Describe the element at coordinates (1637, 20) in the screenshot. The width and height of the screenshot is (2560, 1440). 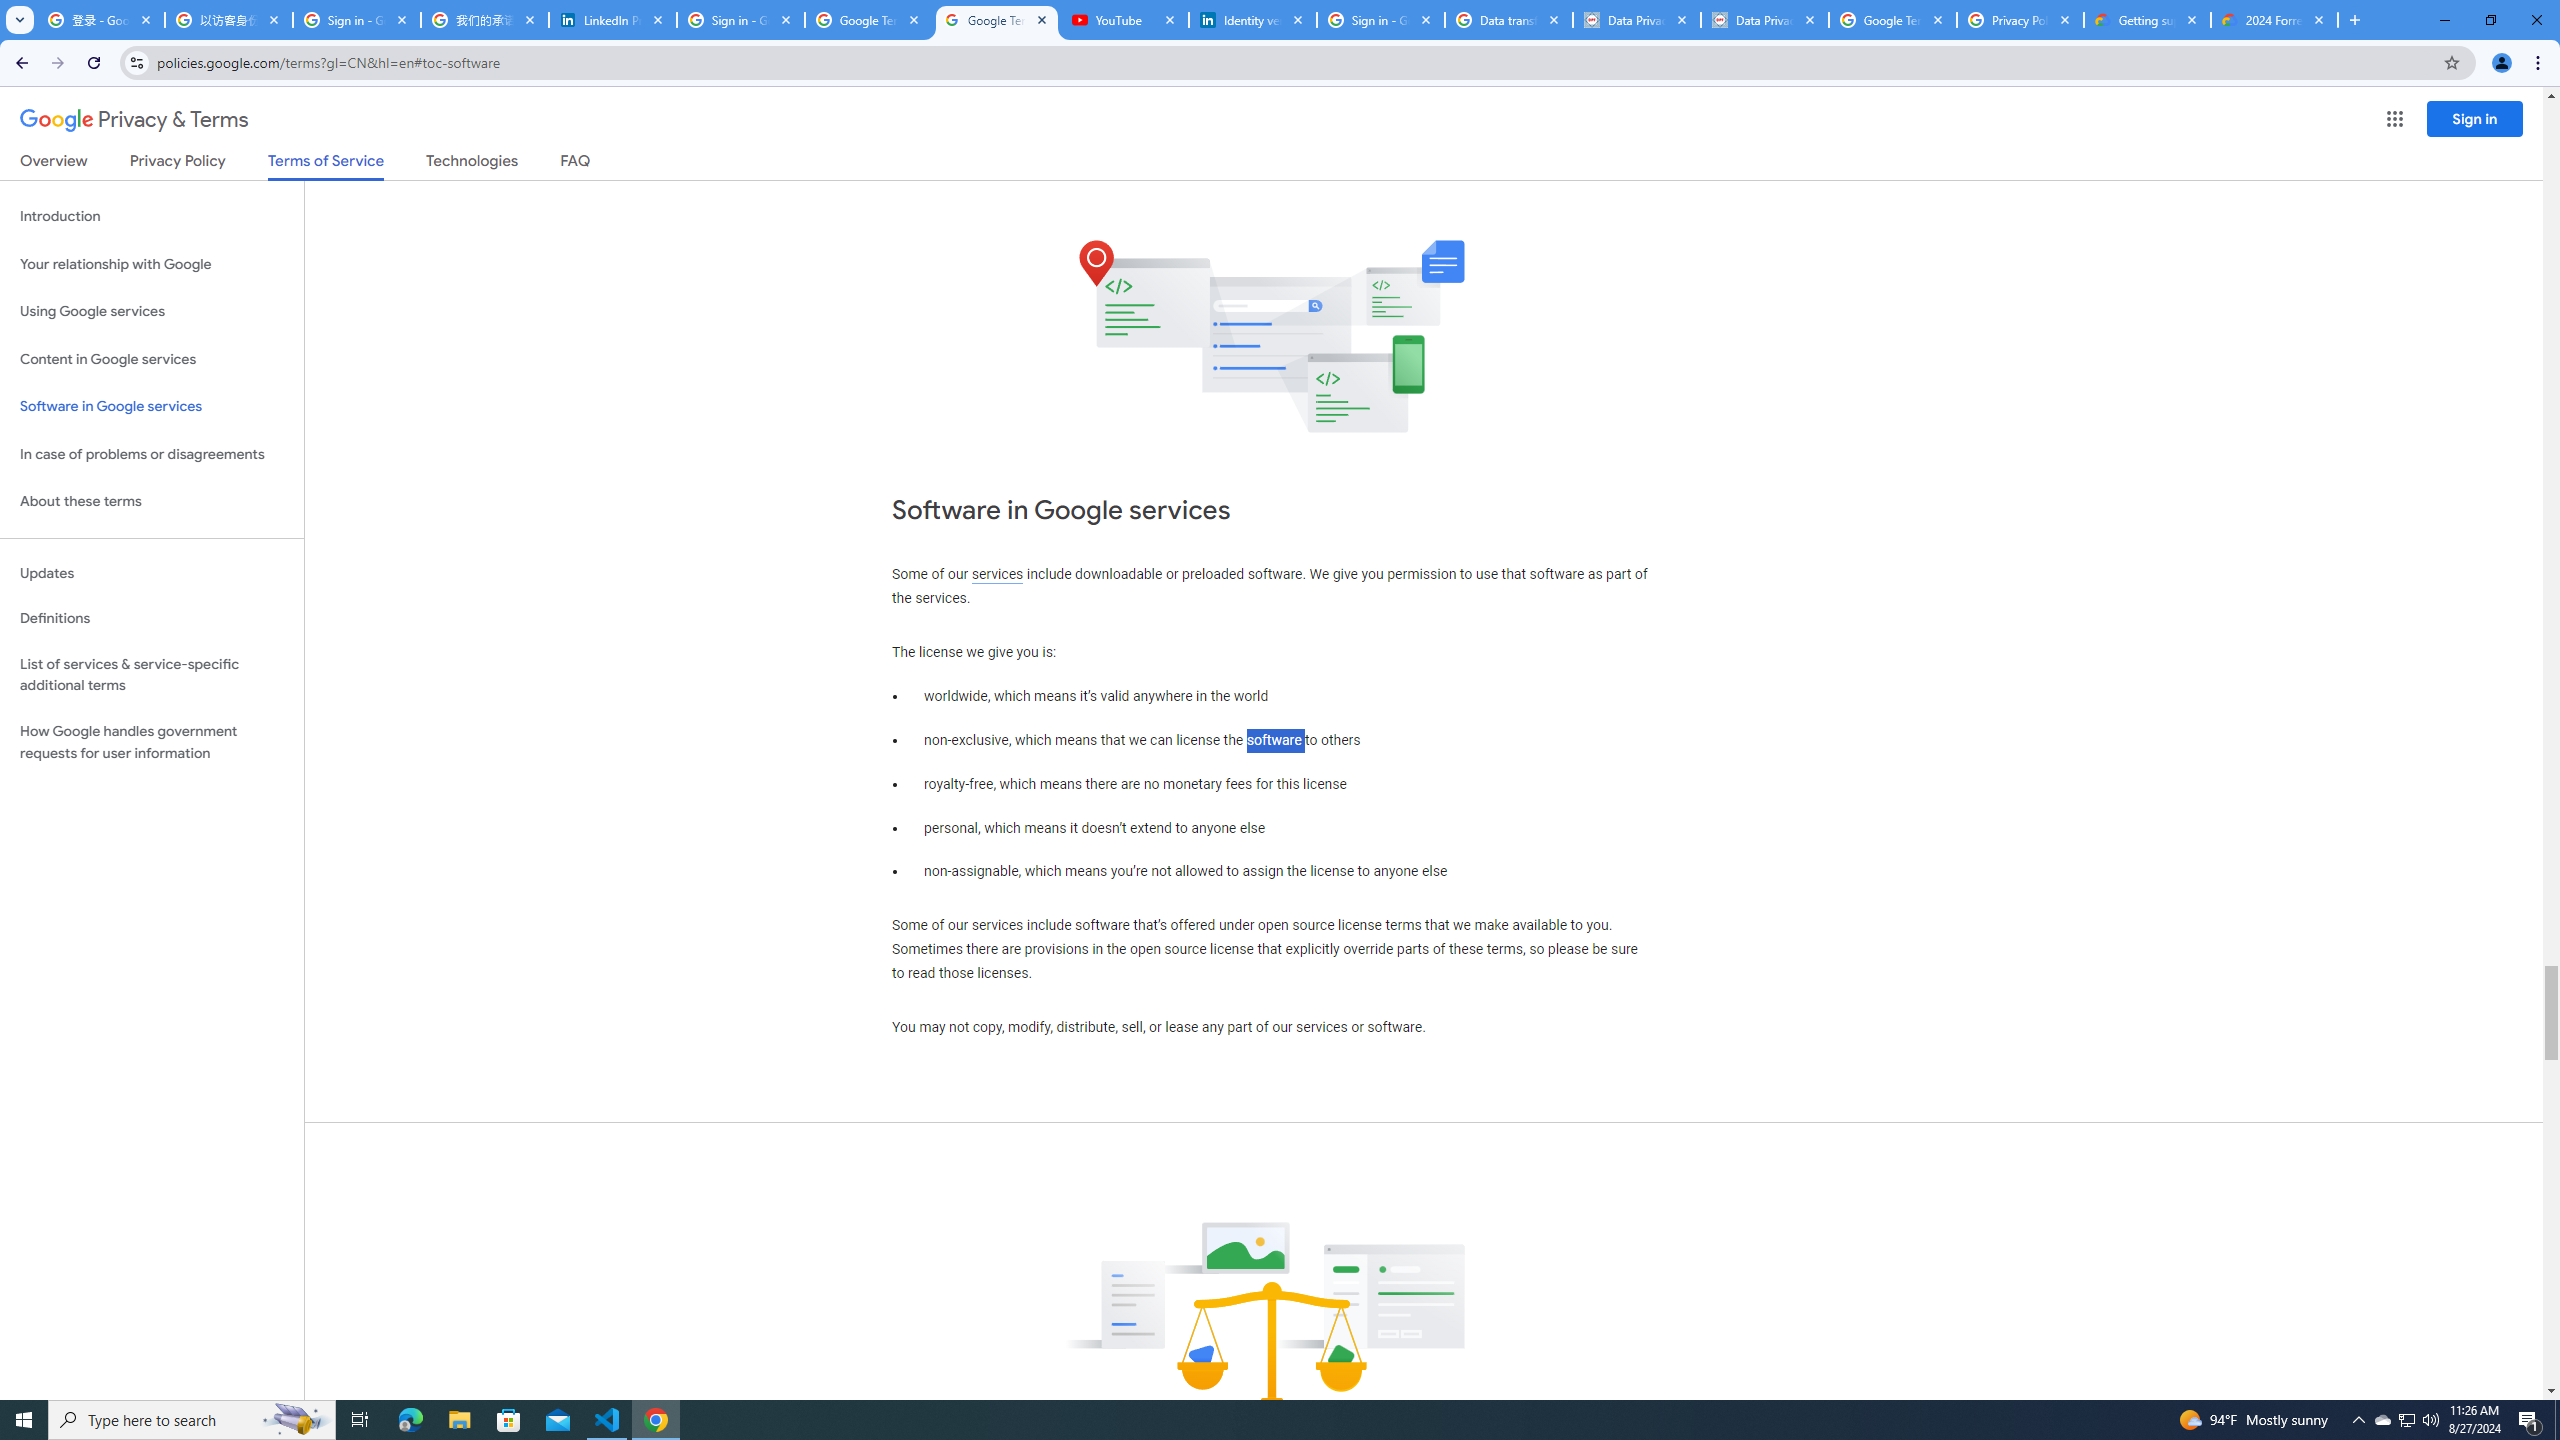
I see `Data Privacy Framework` at that location.